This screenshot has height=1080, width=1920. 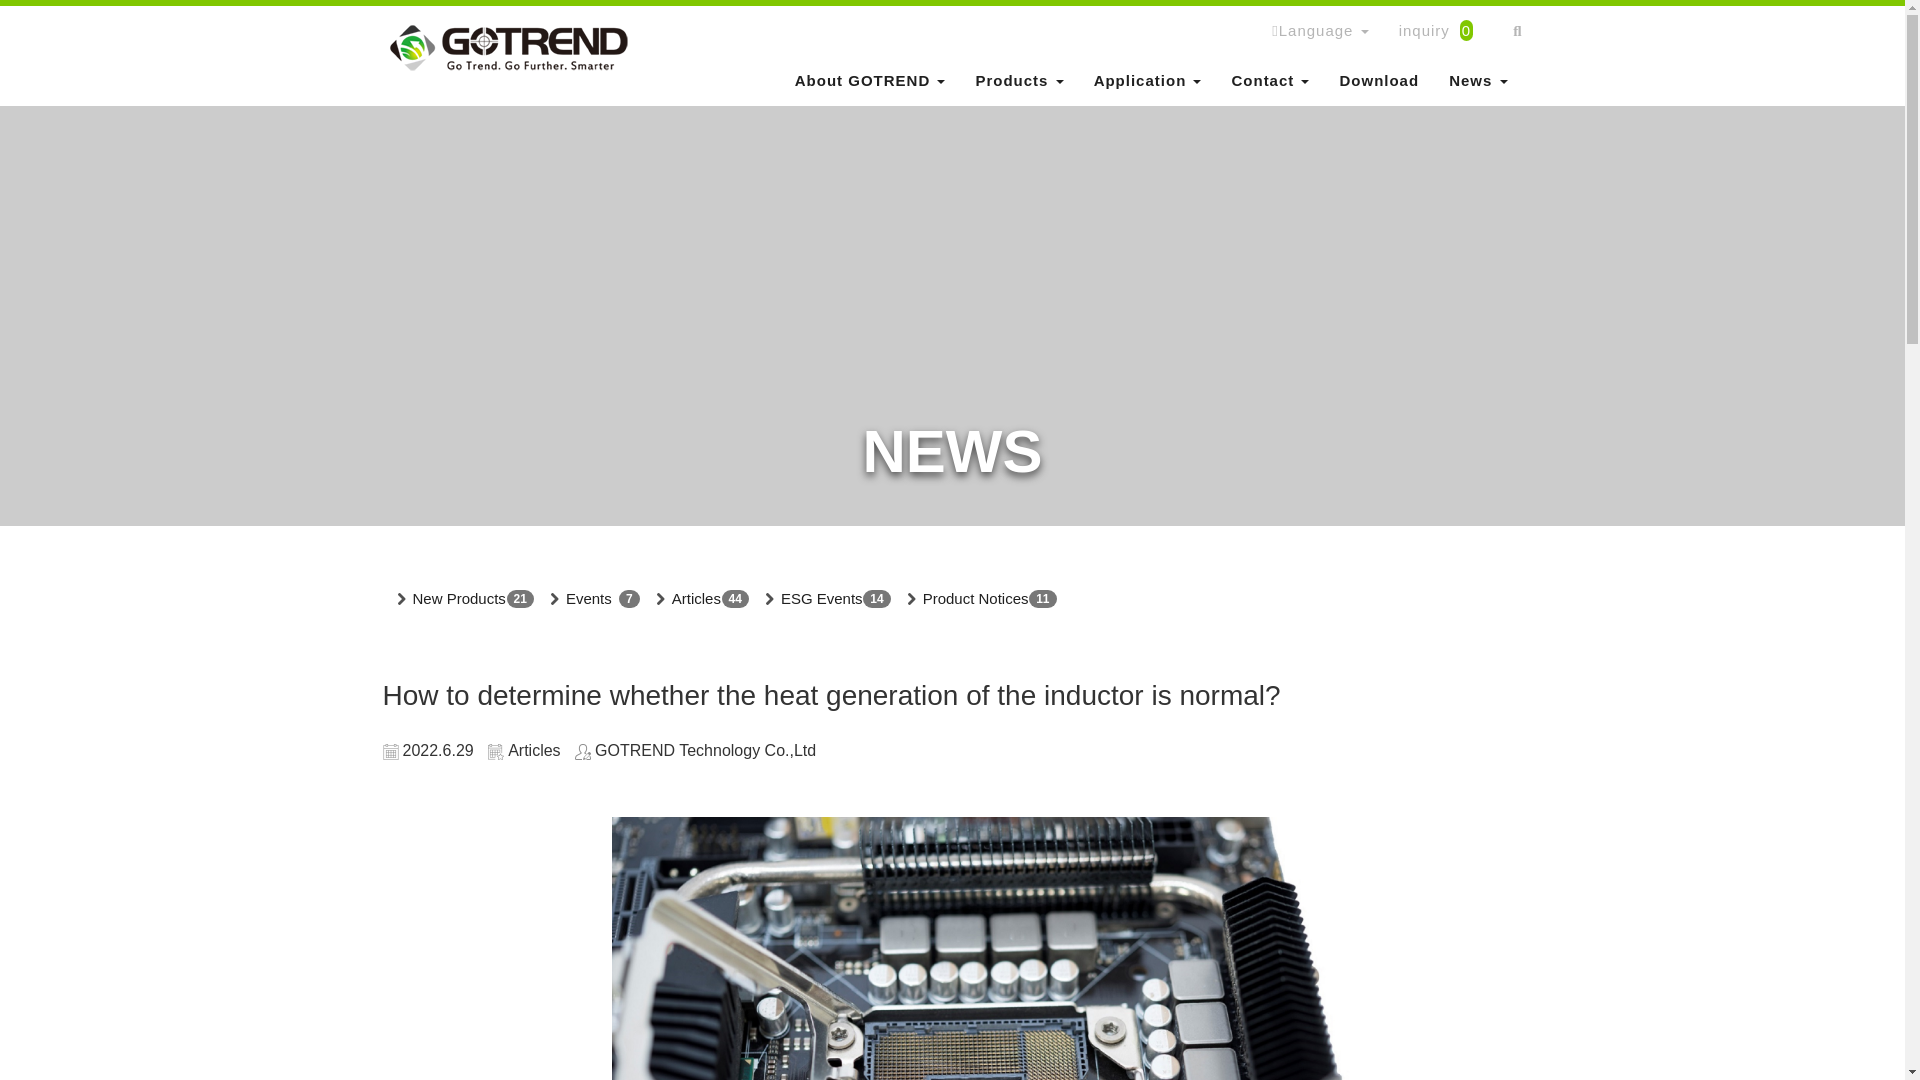 What do you see at coordinates (821, 599) in the screenshot?
I see `ESG Events` at bounding box center [821, 599].